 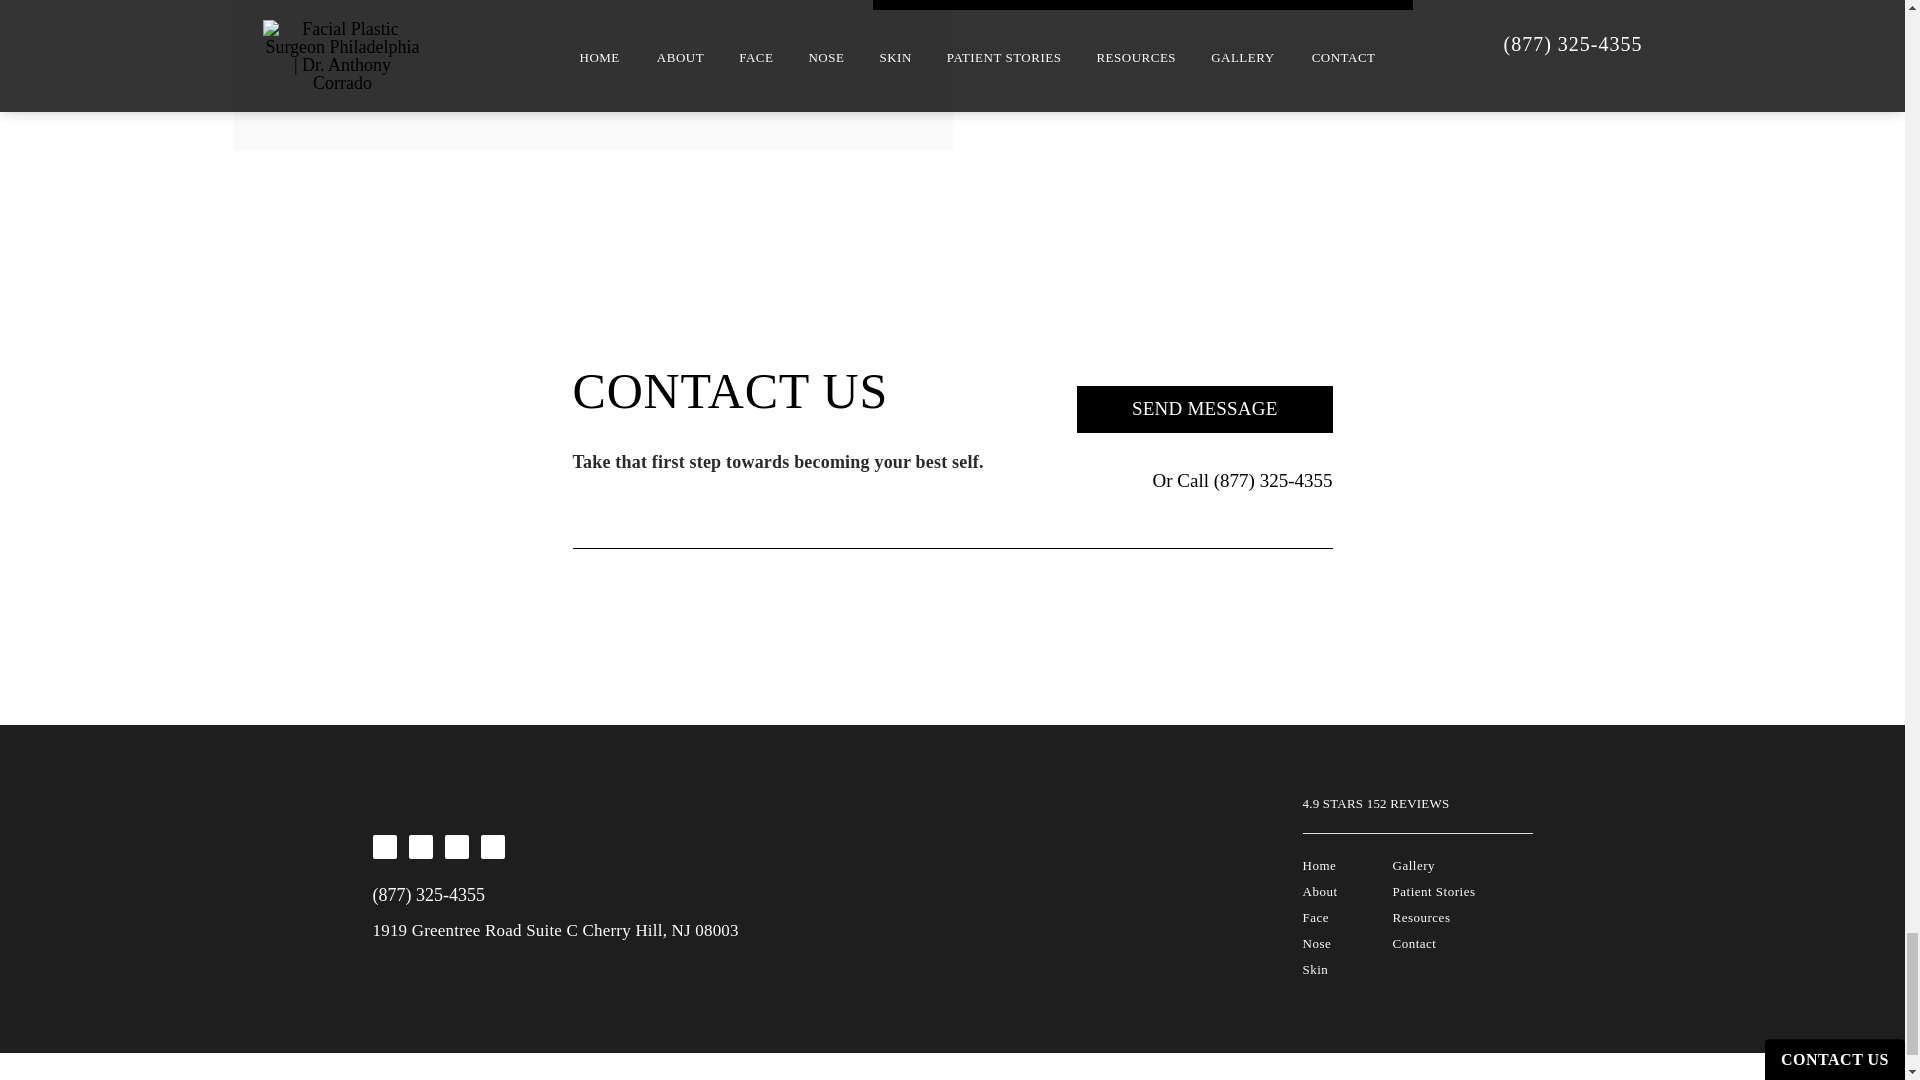 I want to click on Corrado Facial Plastic Surgery on Youtube, so click(x=492, y=846).